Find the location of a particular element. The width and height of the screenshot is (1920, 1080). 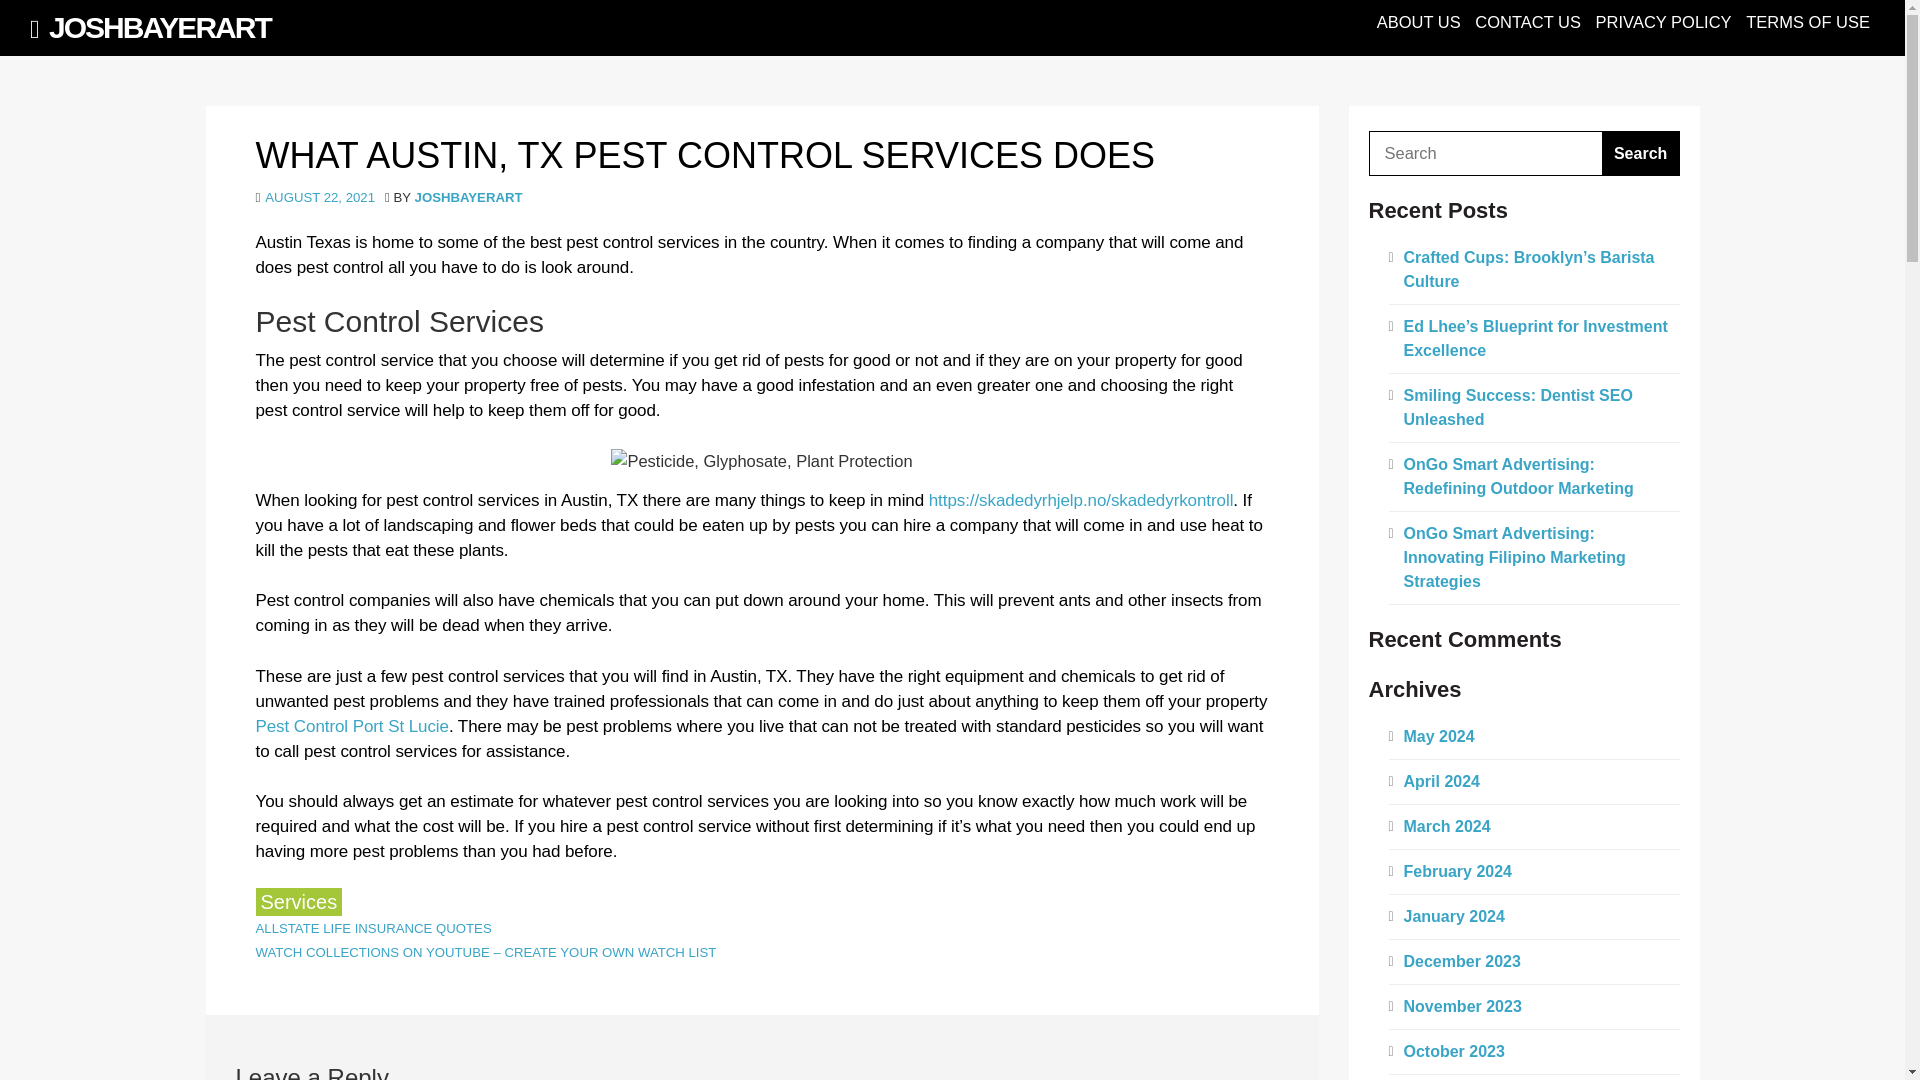

OnGo Smart Advertising: Redefining Outdoor Marketing is located at coordinates (1518, 476).